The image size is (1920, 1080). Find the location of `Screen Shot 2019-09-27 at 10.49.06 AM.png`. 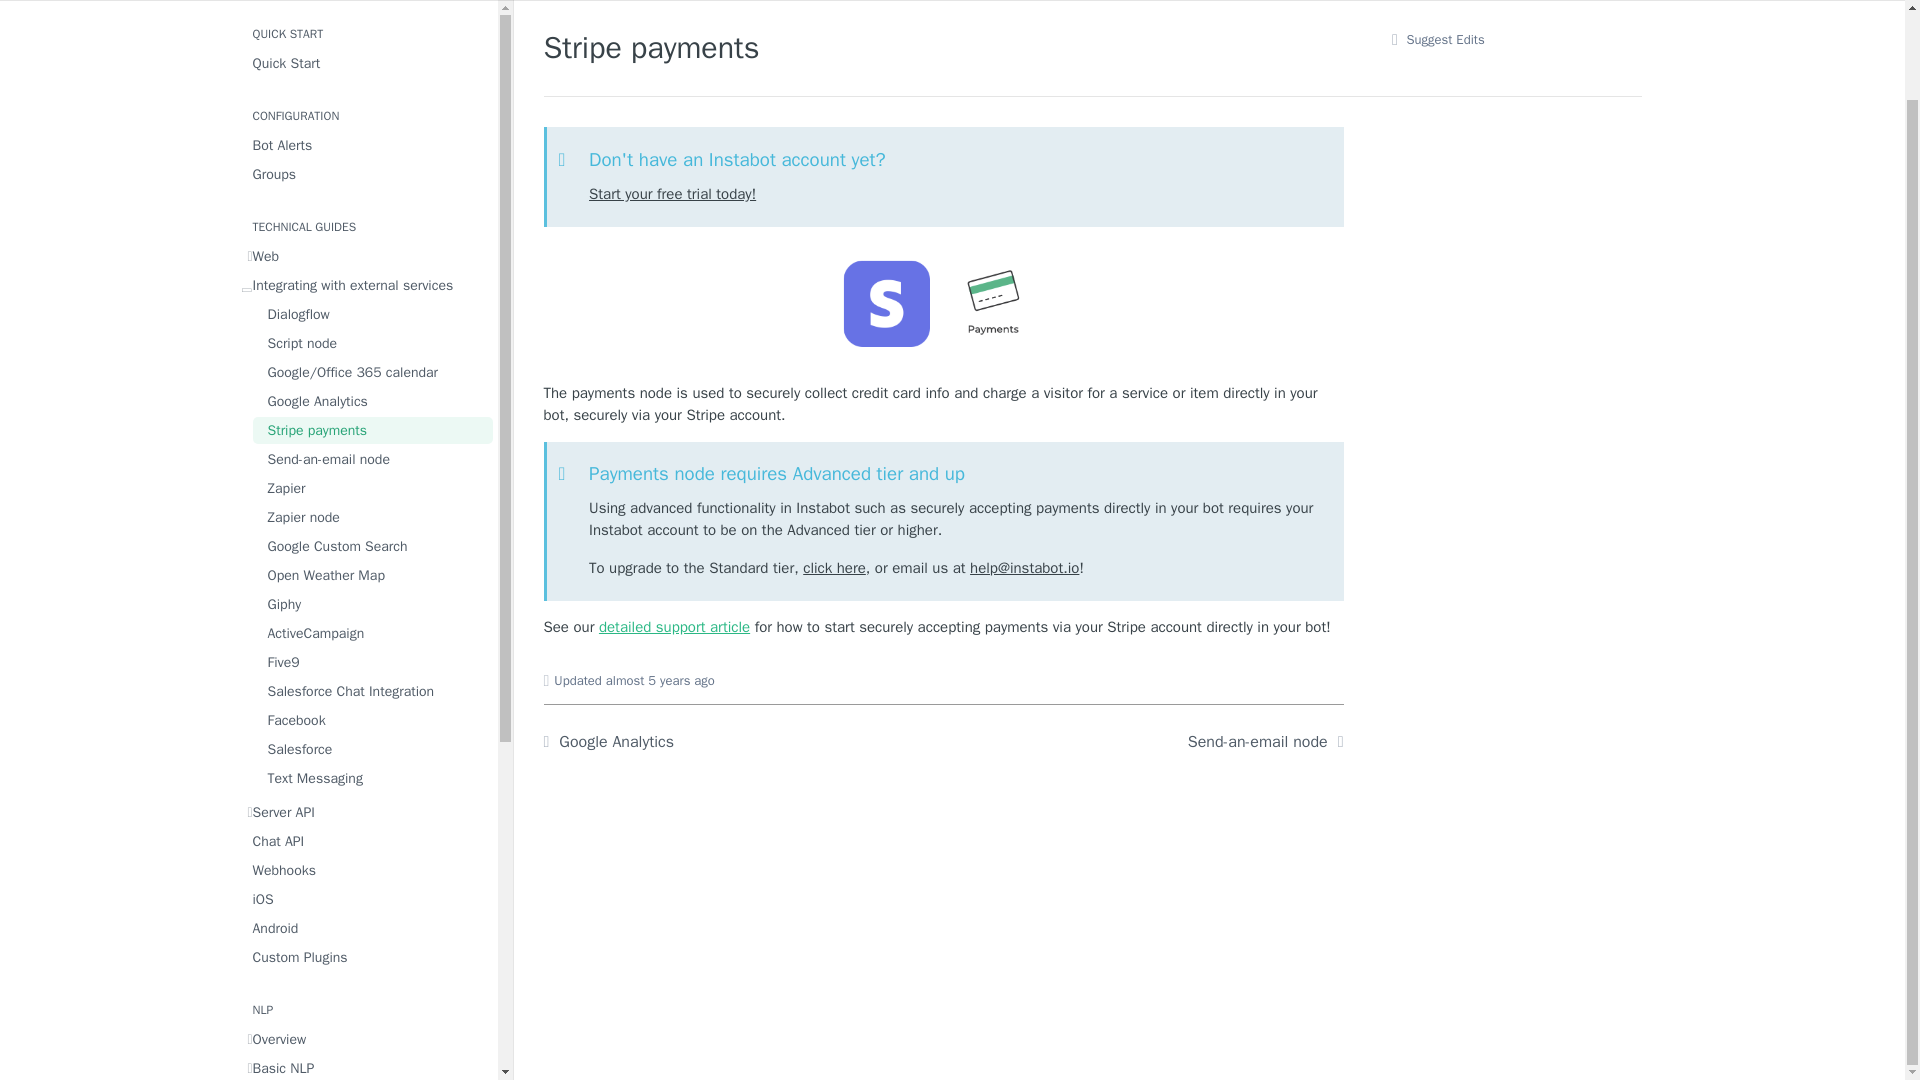

Screen Shot 2019-09-27 at 10.49.06 AM.png is located at coordinates (943, 304).